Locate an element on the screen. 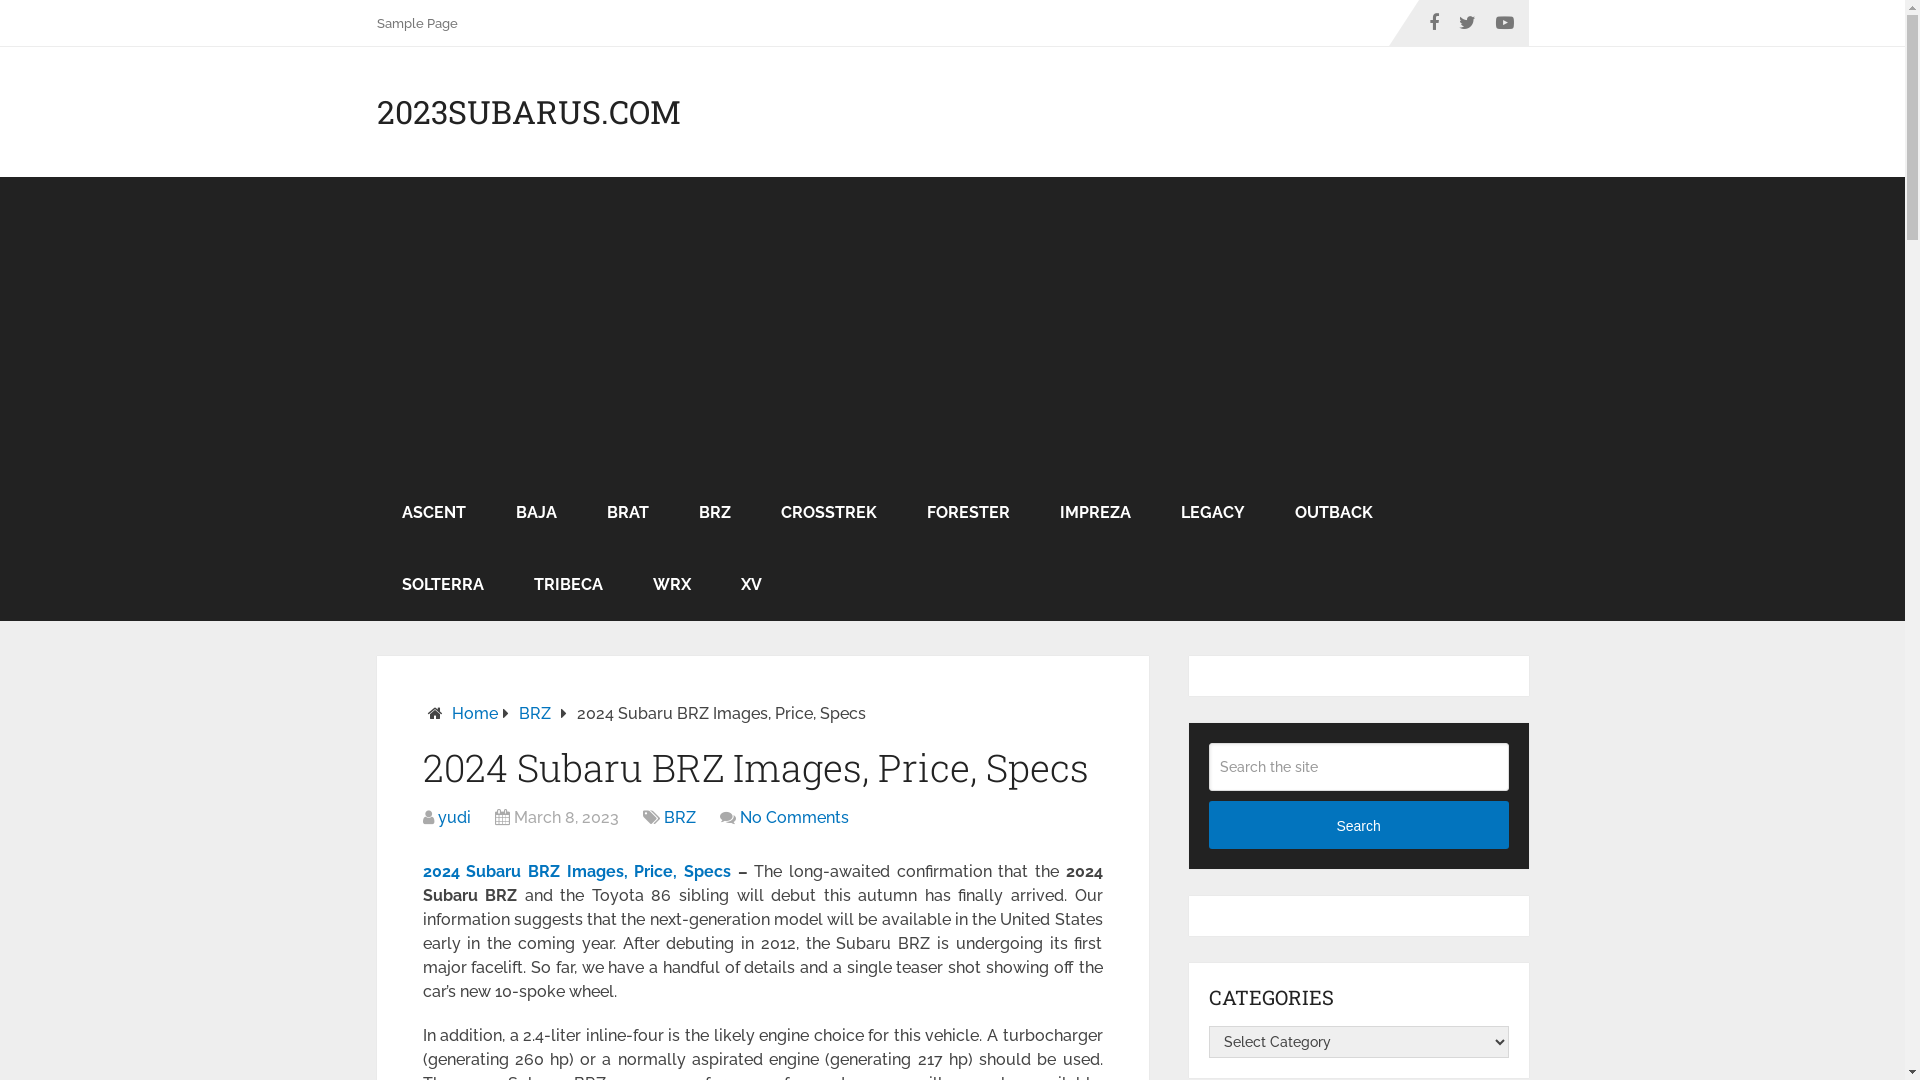  BRZ is located at coordinates (715, 513).